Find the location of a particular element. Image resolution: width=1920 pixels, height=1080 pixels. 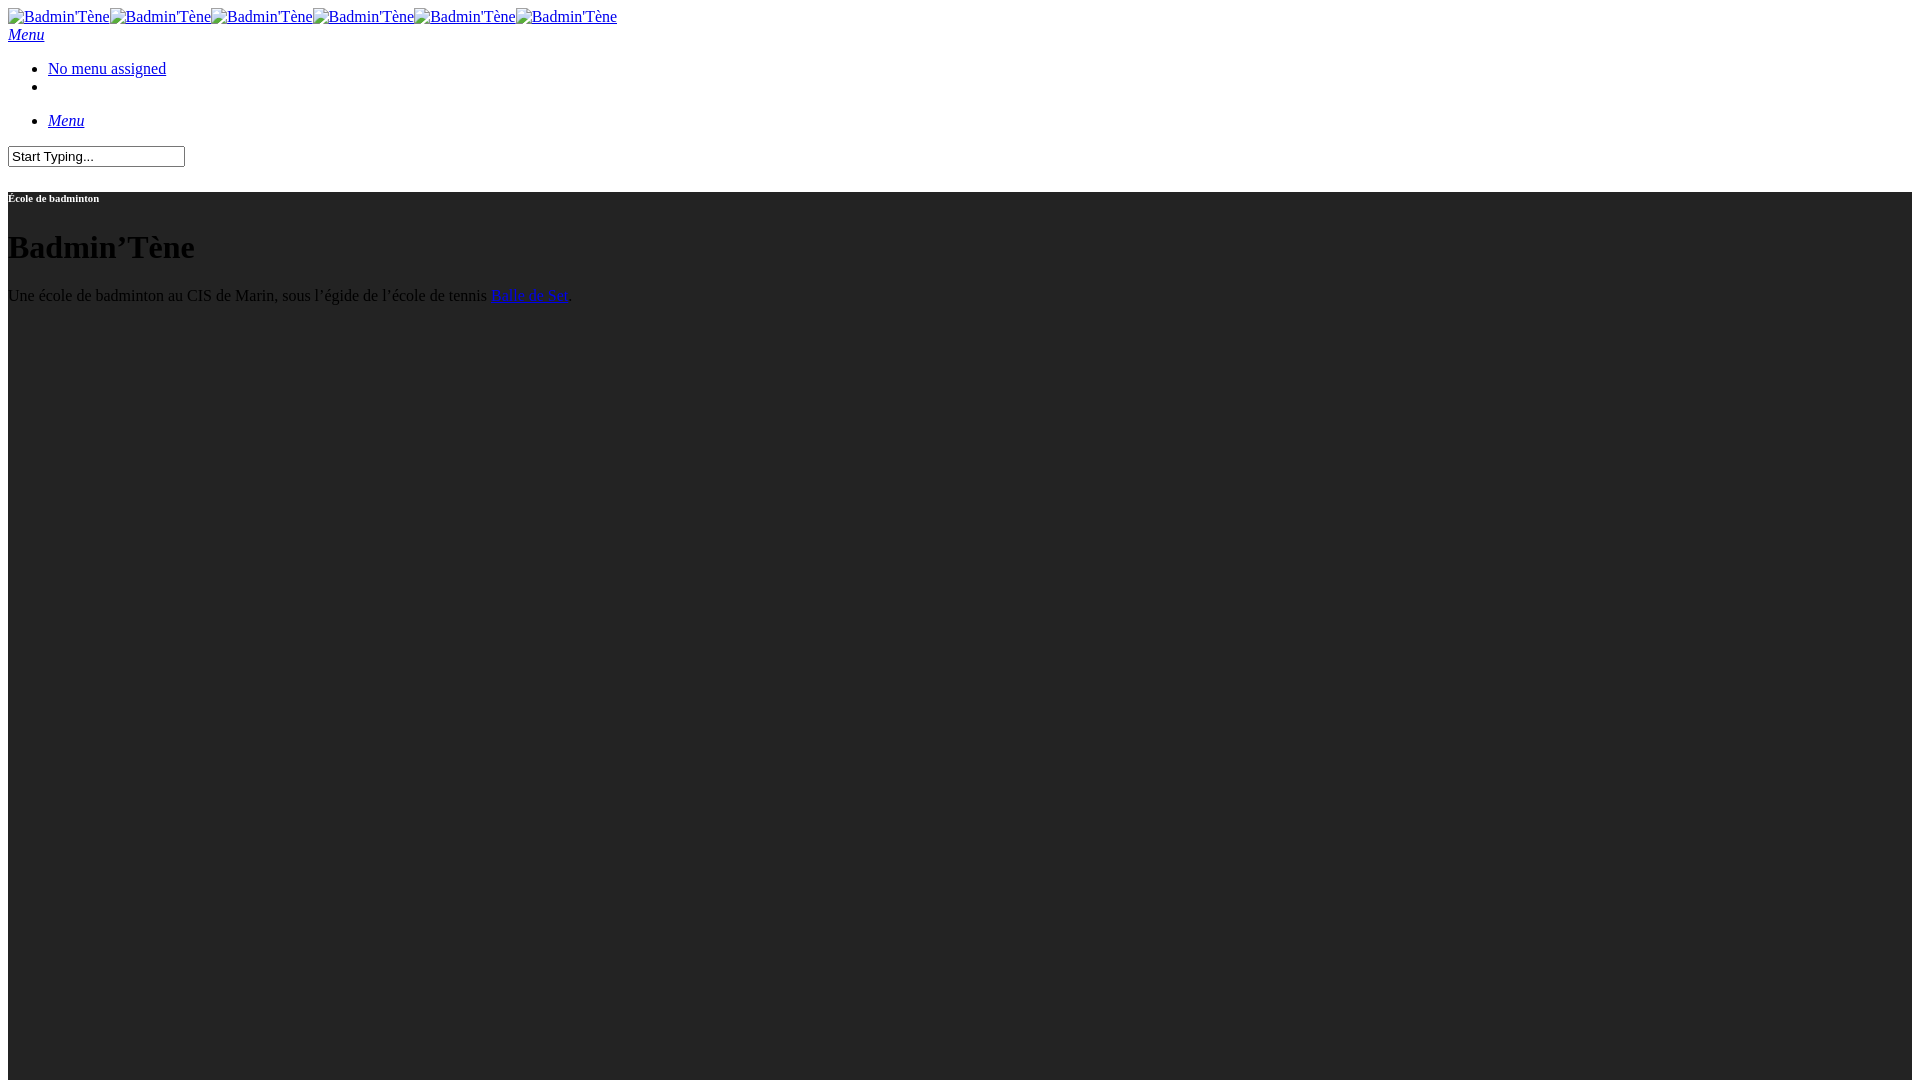

Menu is located at coordinates (26, 34).